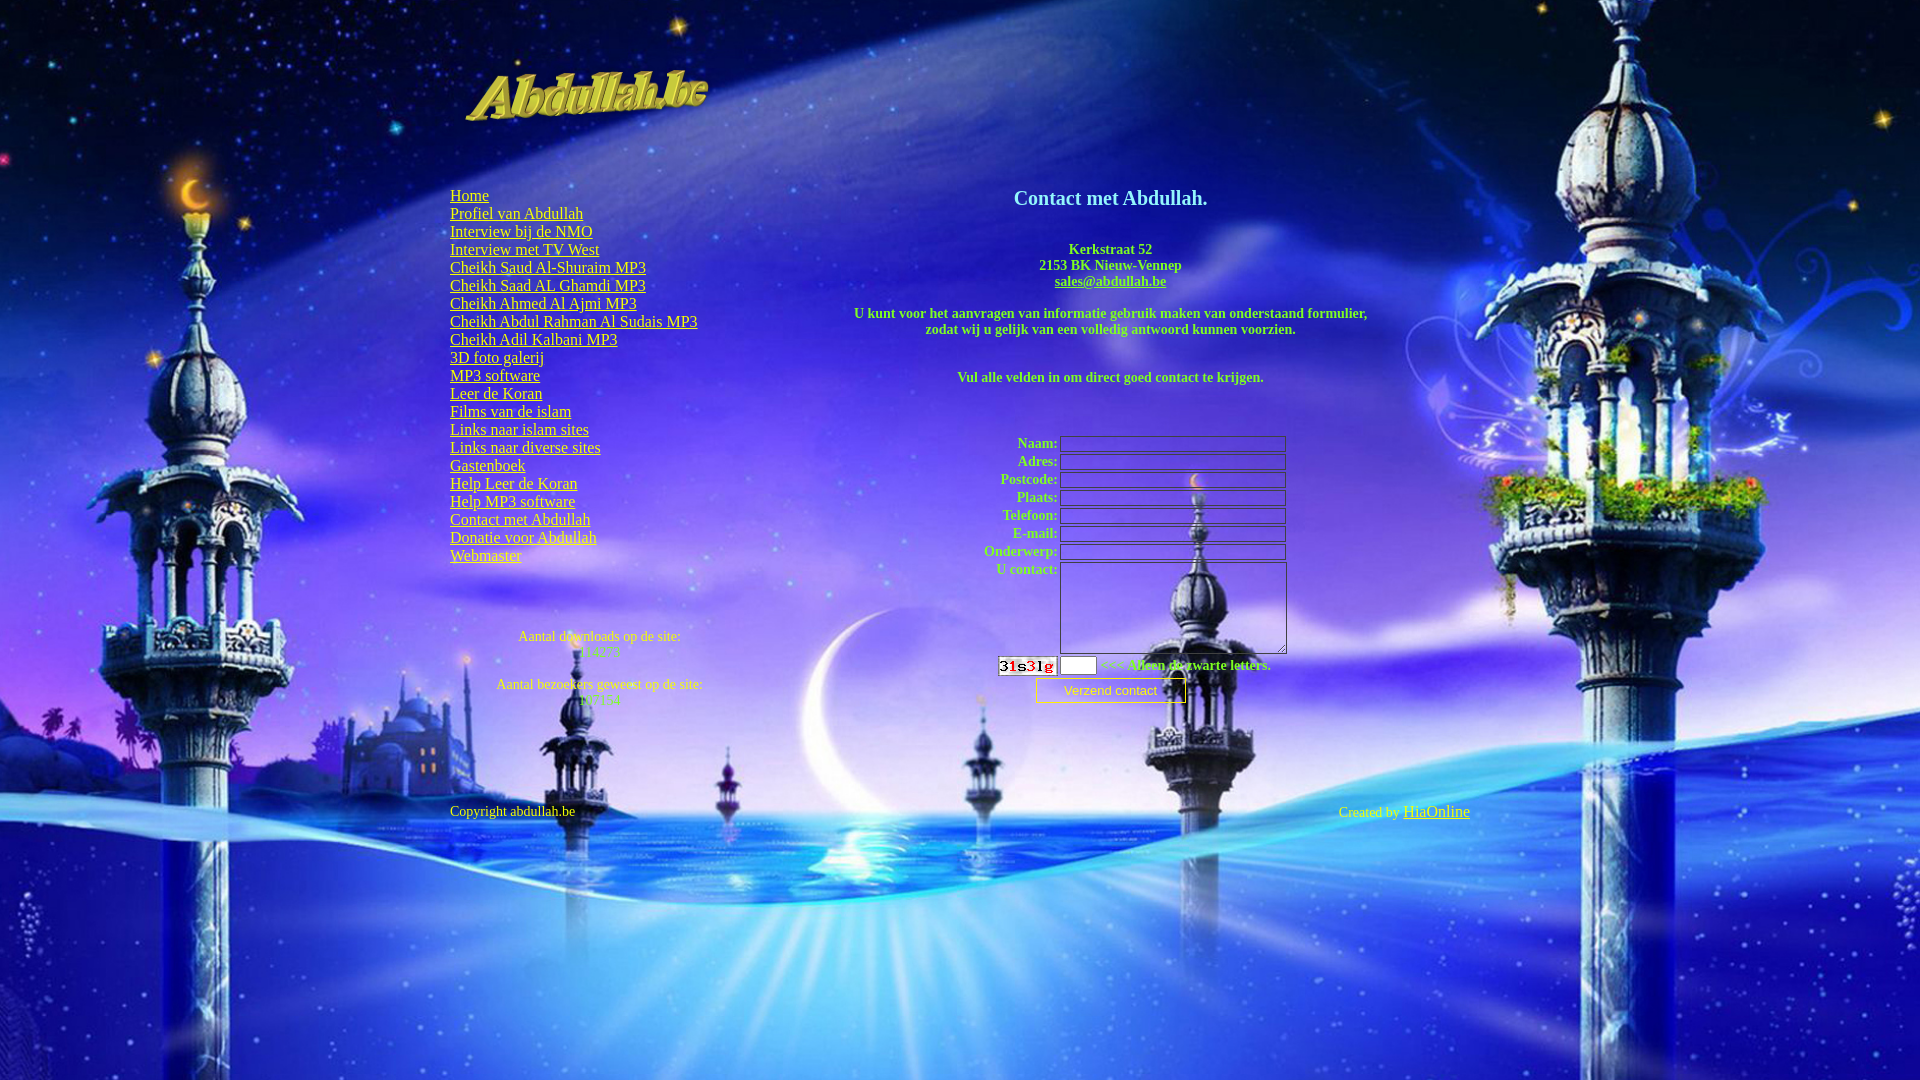  Describe the element at coordinates (1111, 690) in the screenshot. I see `Verzend contact` at that location.